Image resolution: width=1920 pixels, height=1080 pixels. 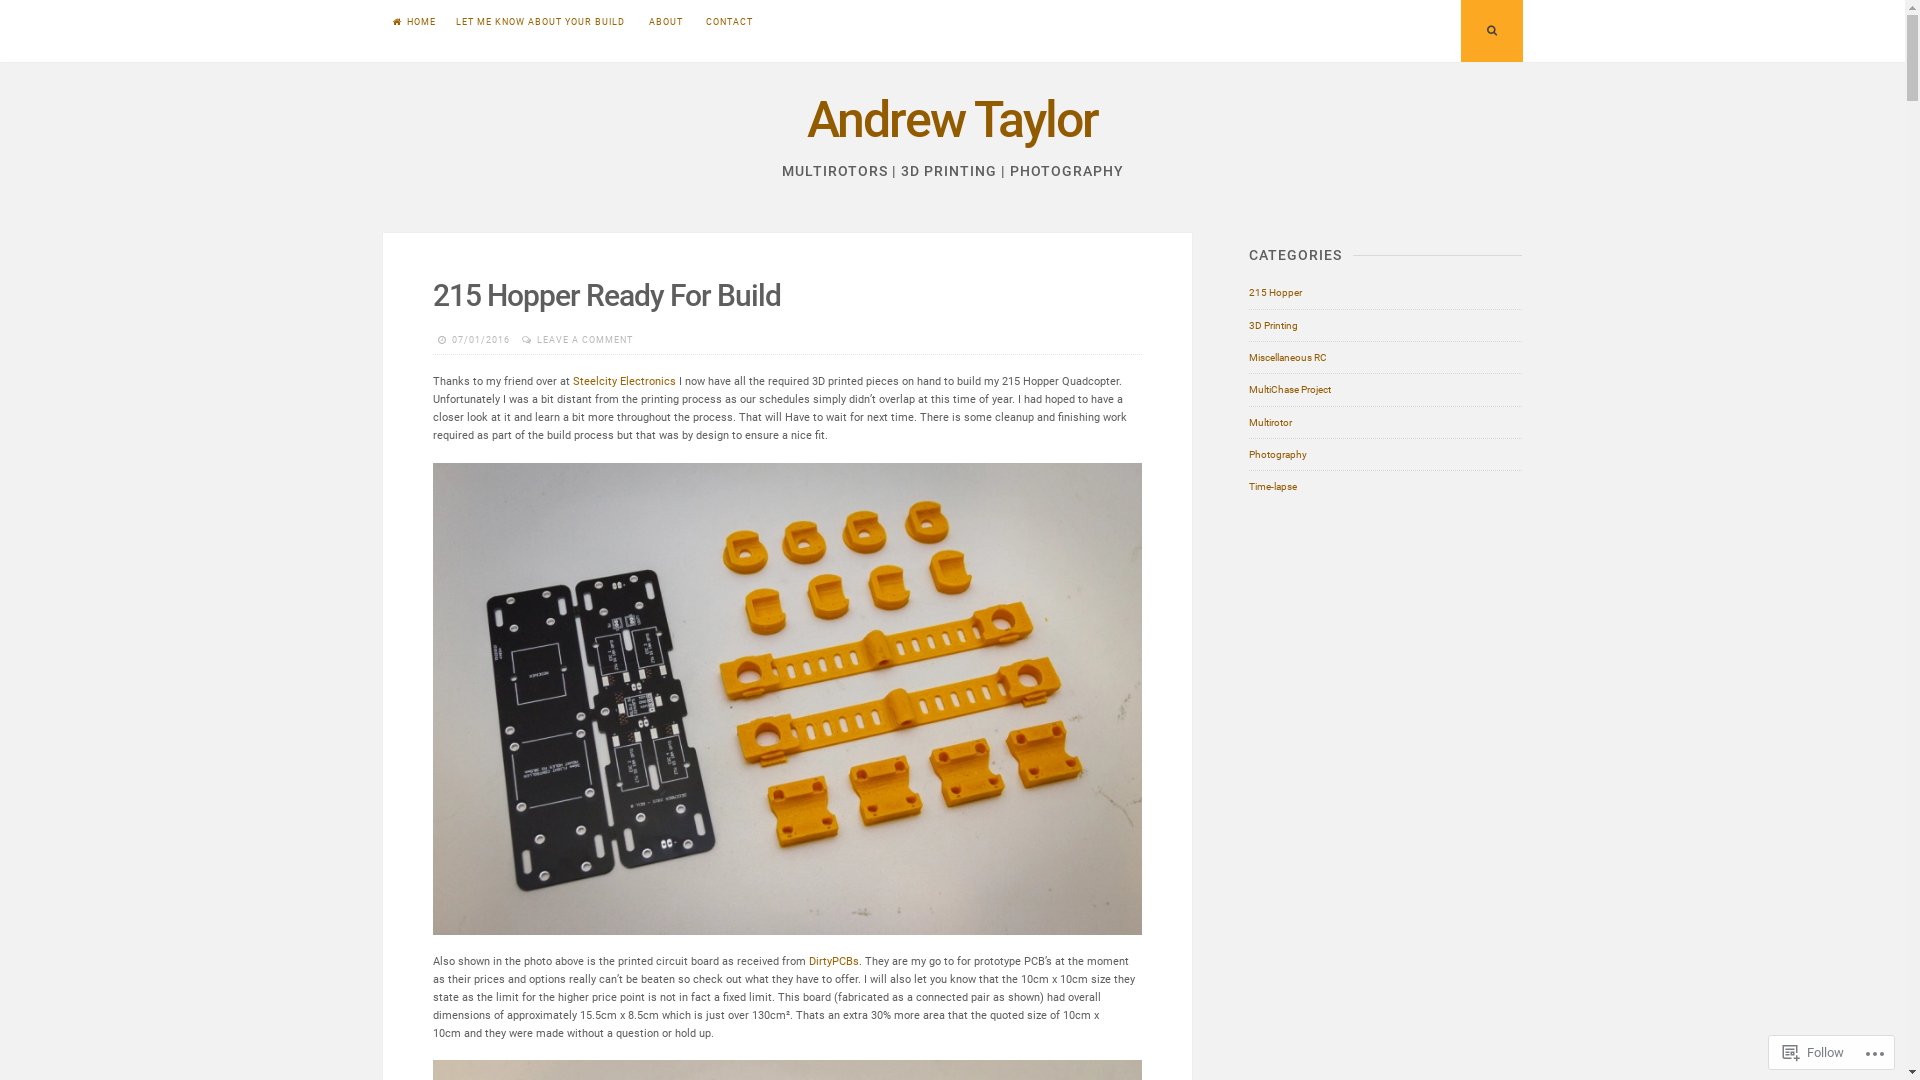 What do you see at coordinates (607, 296) in the screenshot?
I see `215 Hopper Ready For Build` at bounding box center [607, 296].